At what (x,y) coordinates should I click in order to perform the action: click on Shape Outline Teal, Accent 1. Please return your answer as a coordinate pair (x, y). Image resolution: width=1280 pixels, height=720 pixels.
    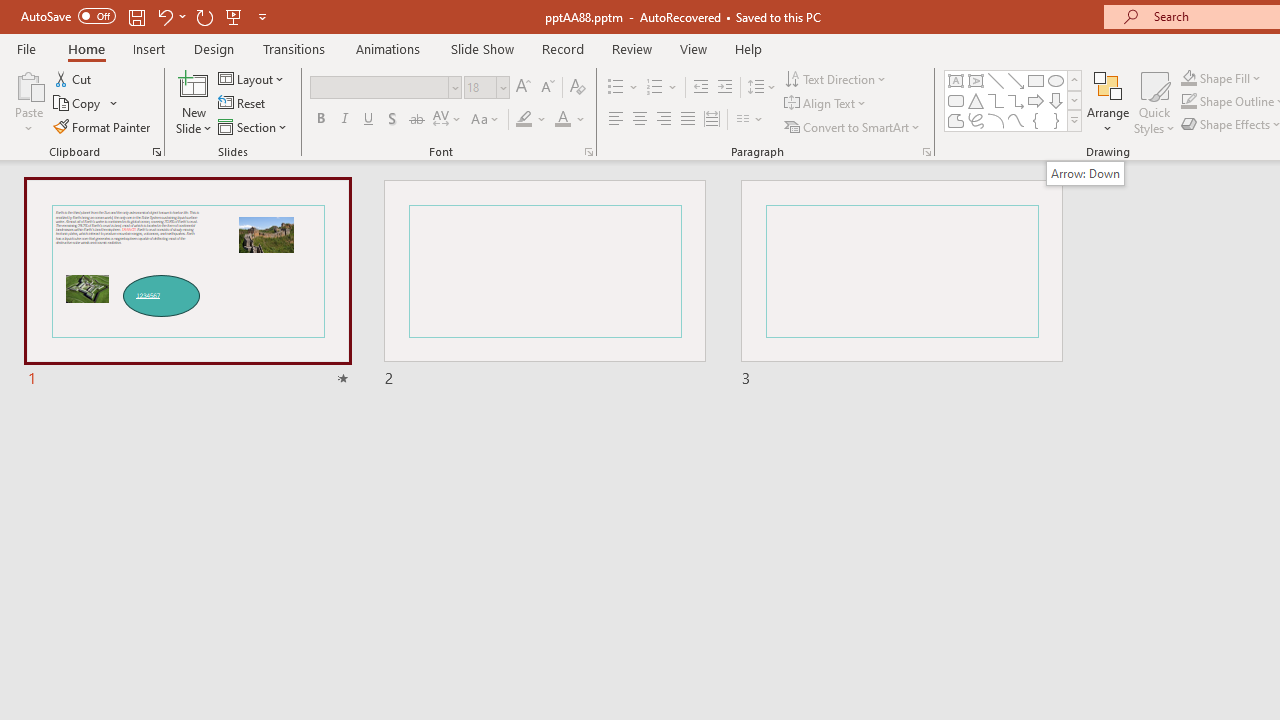
    Looking at the image, I should click on (1188, 102).